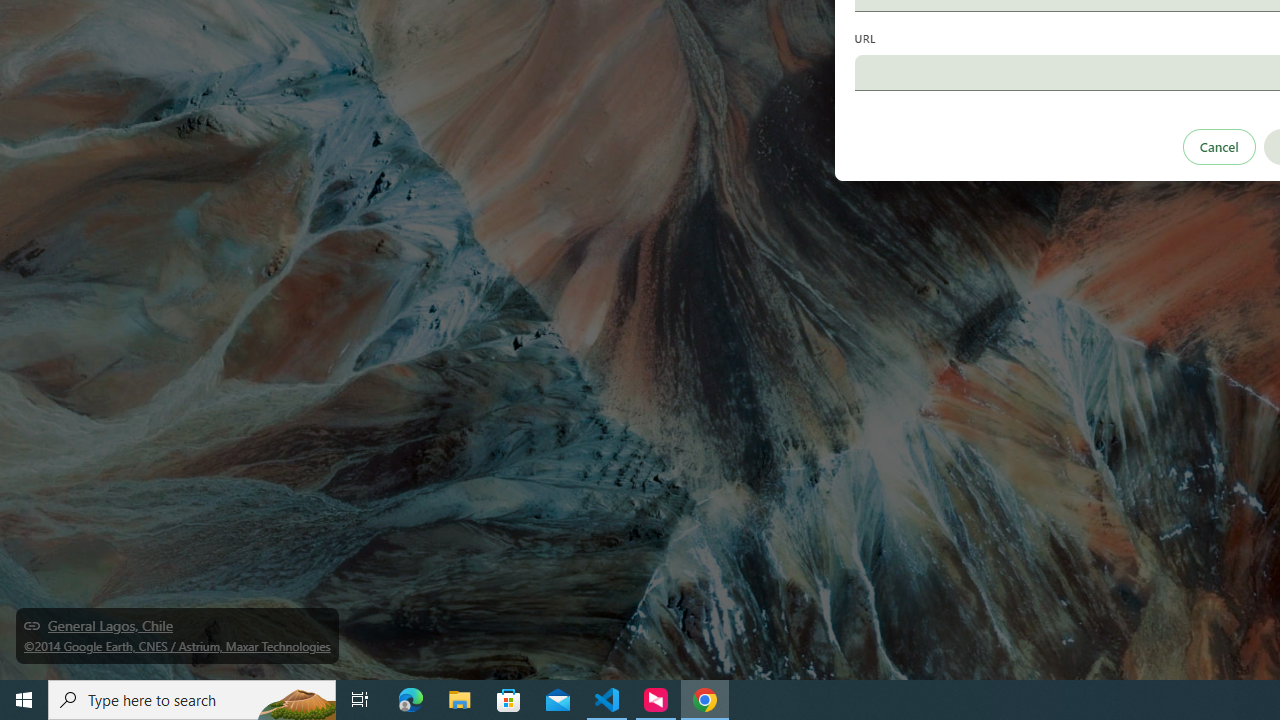 The width and height of the screenshot is (1280, 720). What do you see at coordinates (1218, 146) in the screenshot?
I see `Cancel` at bounding box center [1218, 146].